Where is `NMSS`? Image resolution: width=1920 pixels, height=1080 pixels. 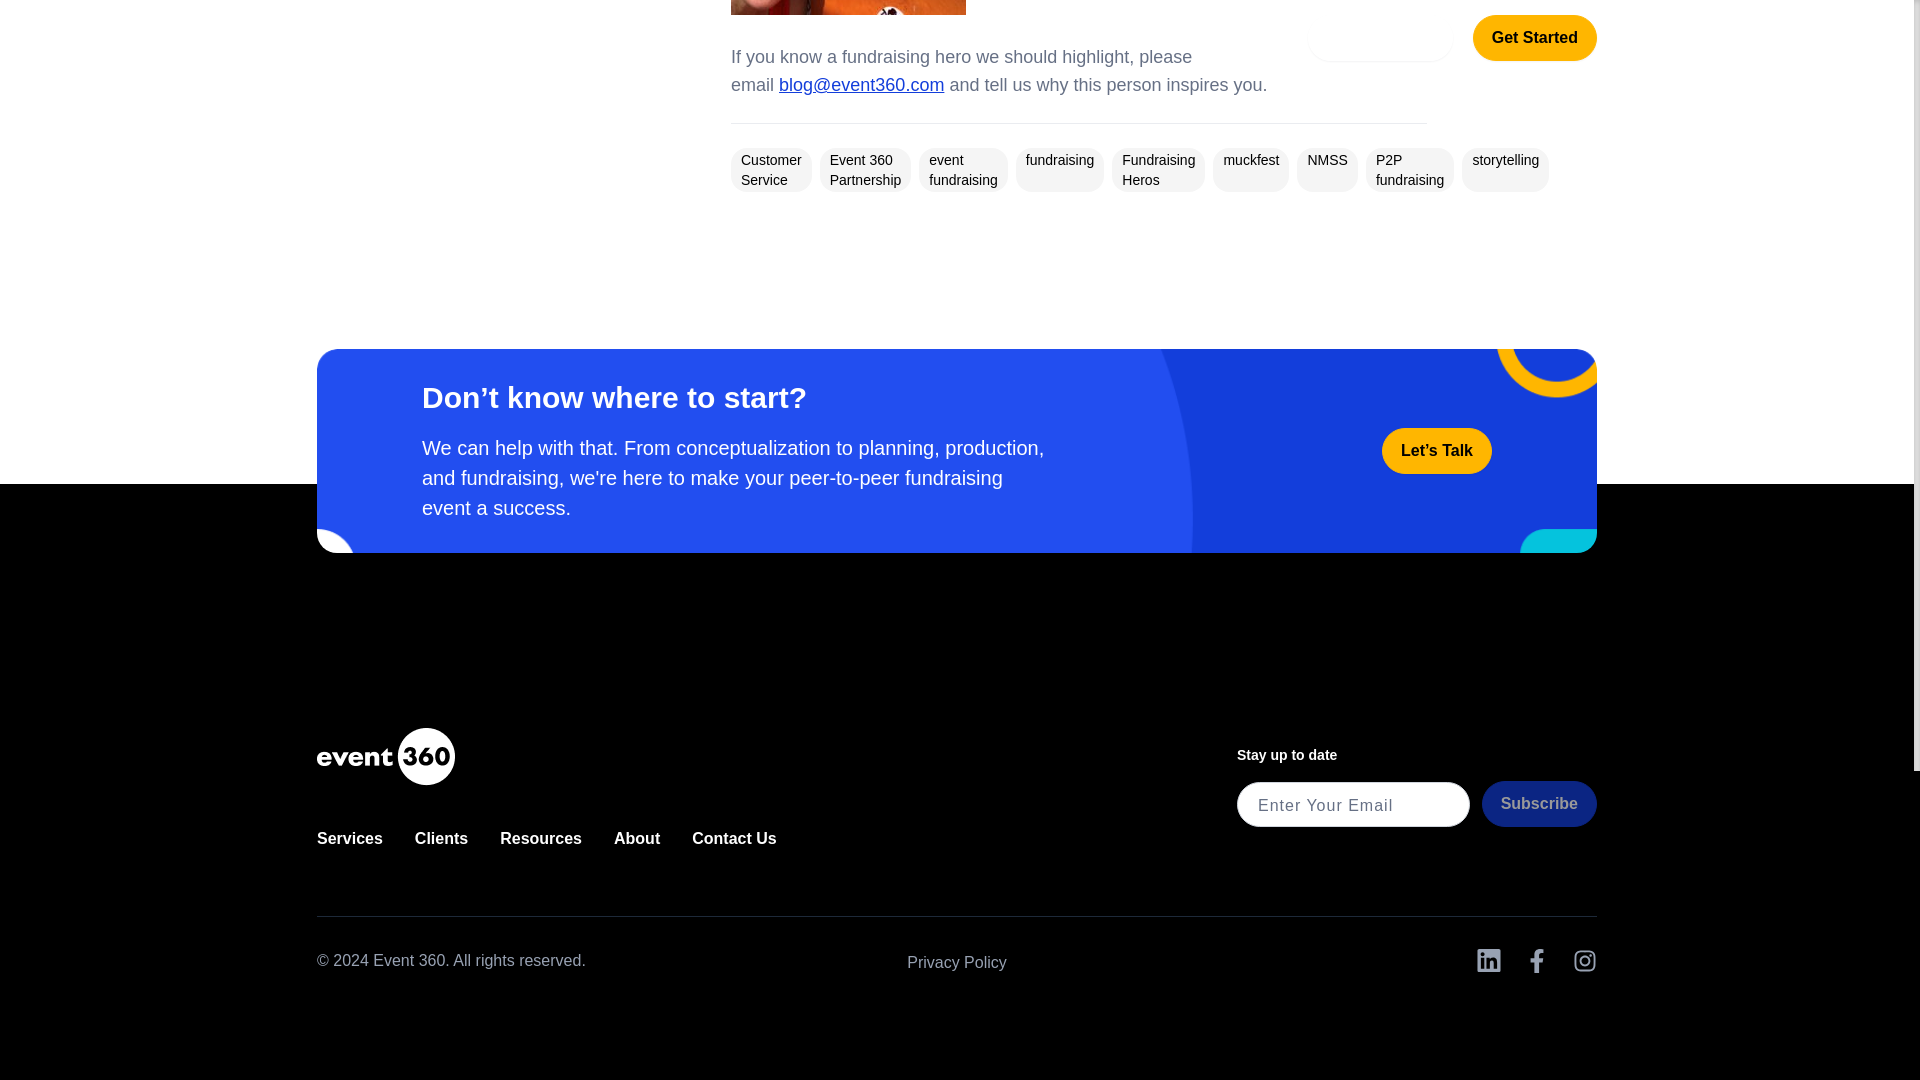 NMSS is located at coordinates (1327, 160).